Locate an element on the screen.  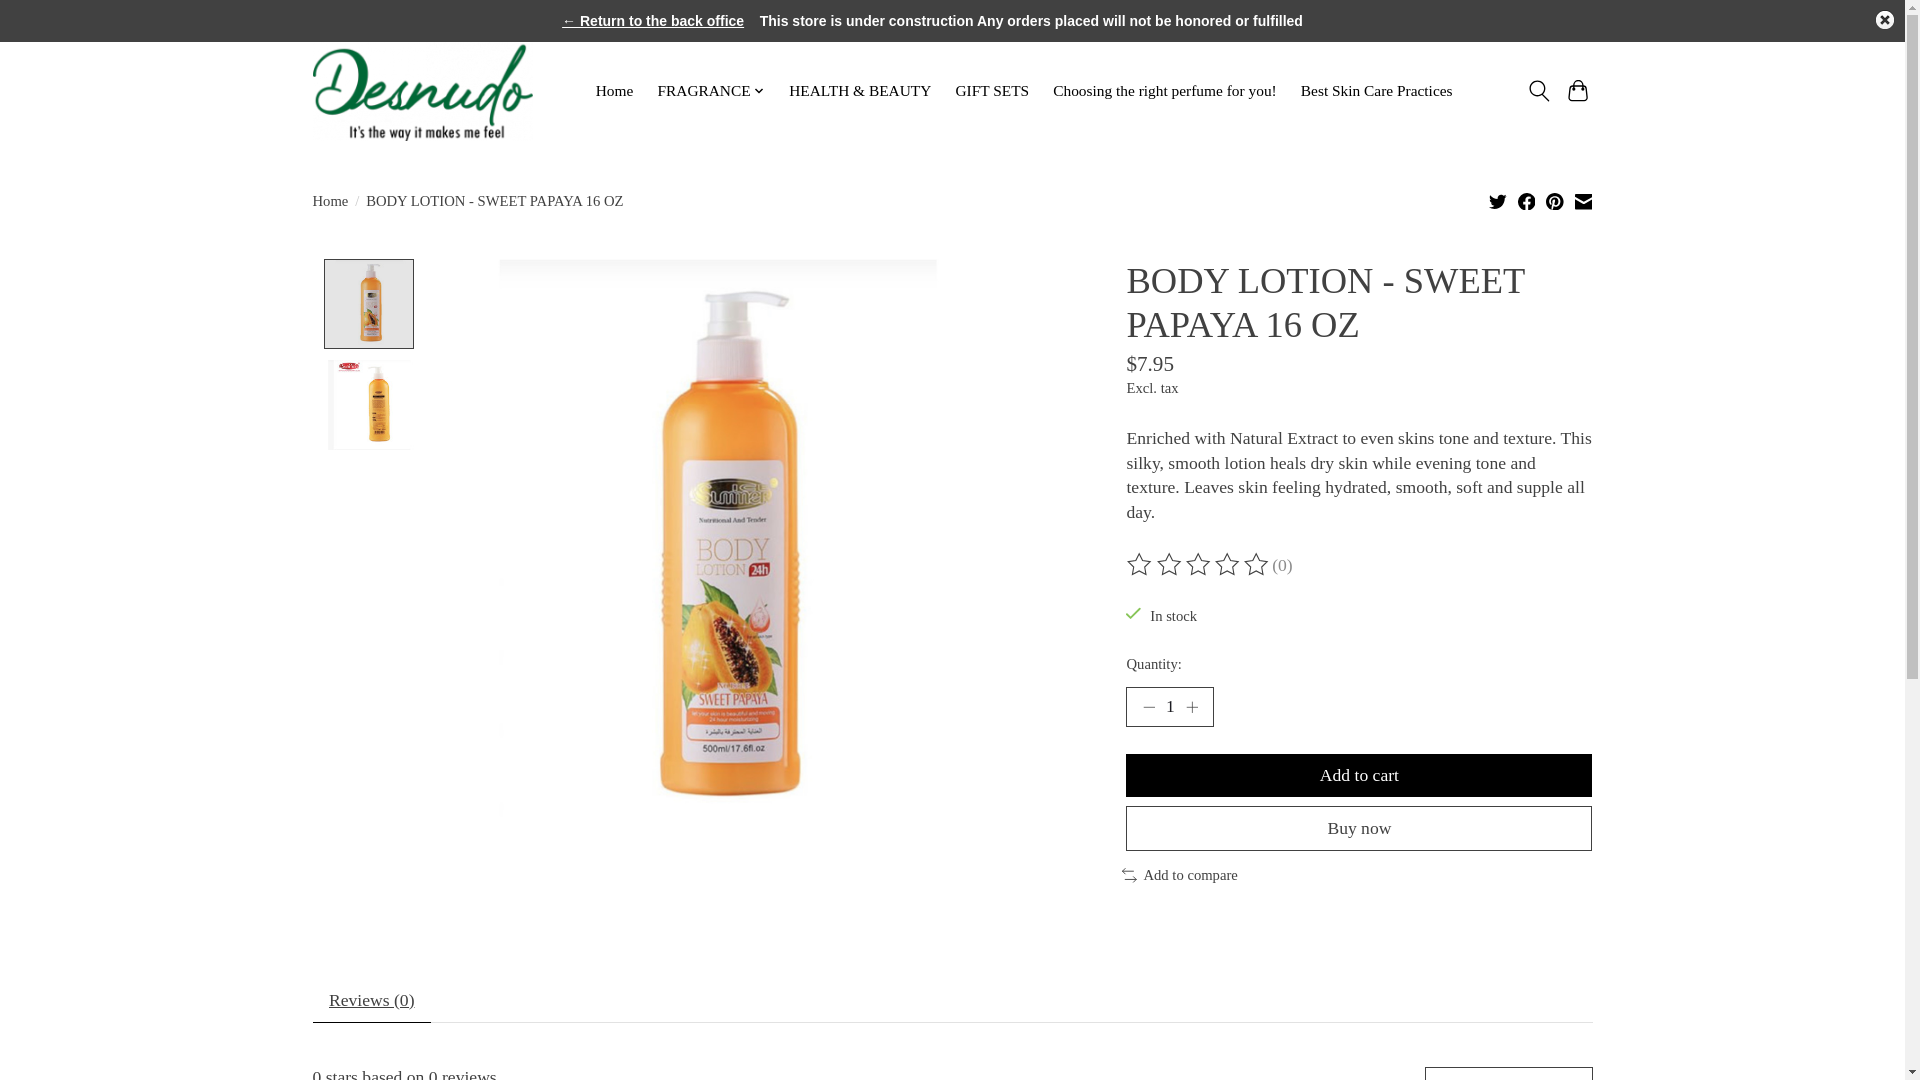
Buy now is located at coordinates (1358, 828).